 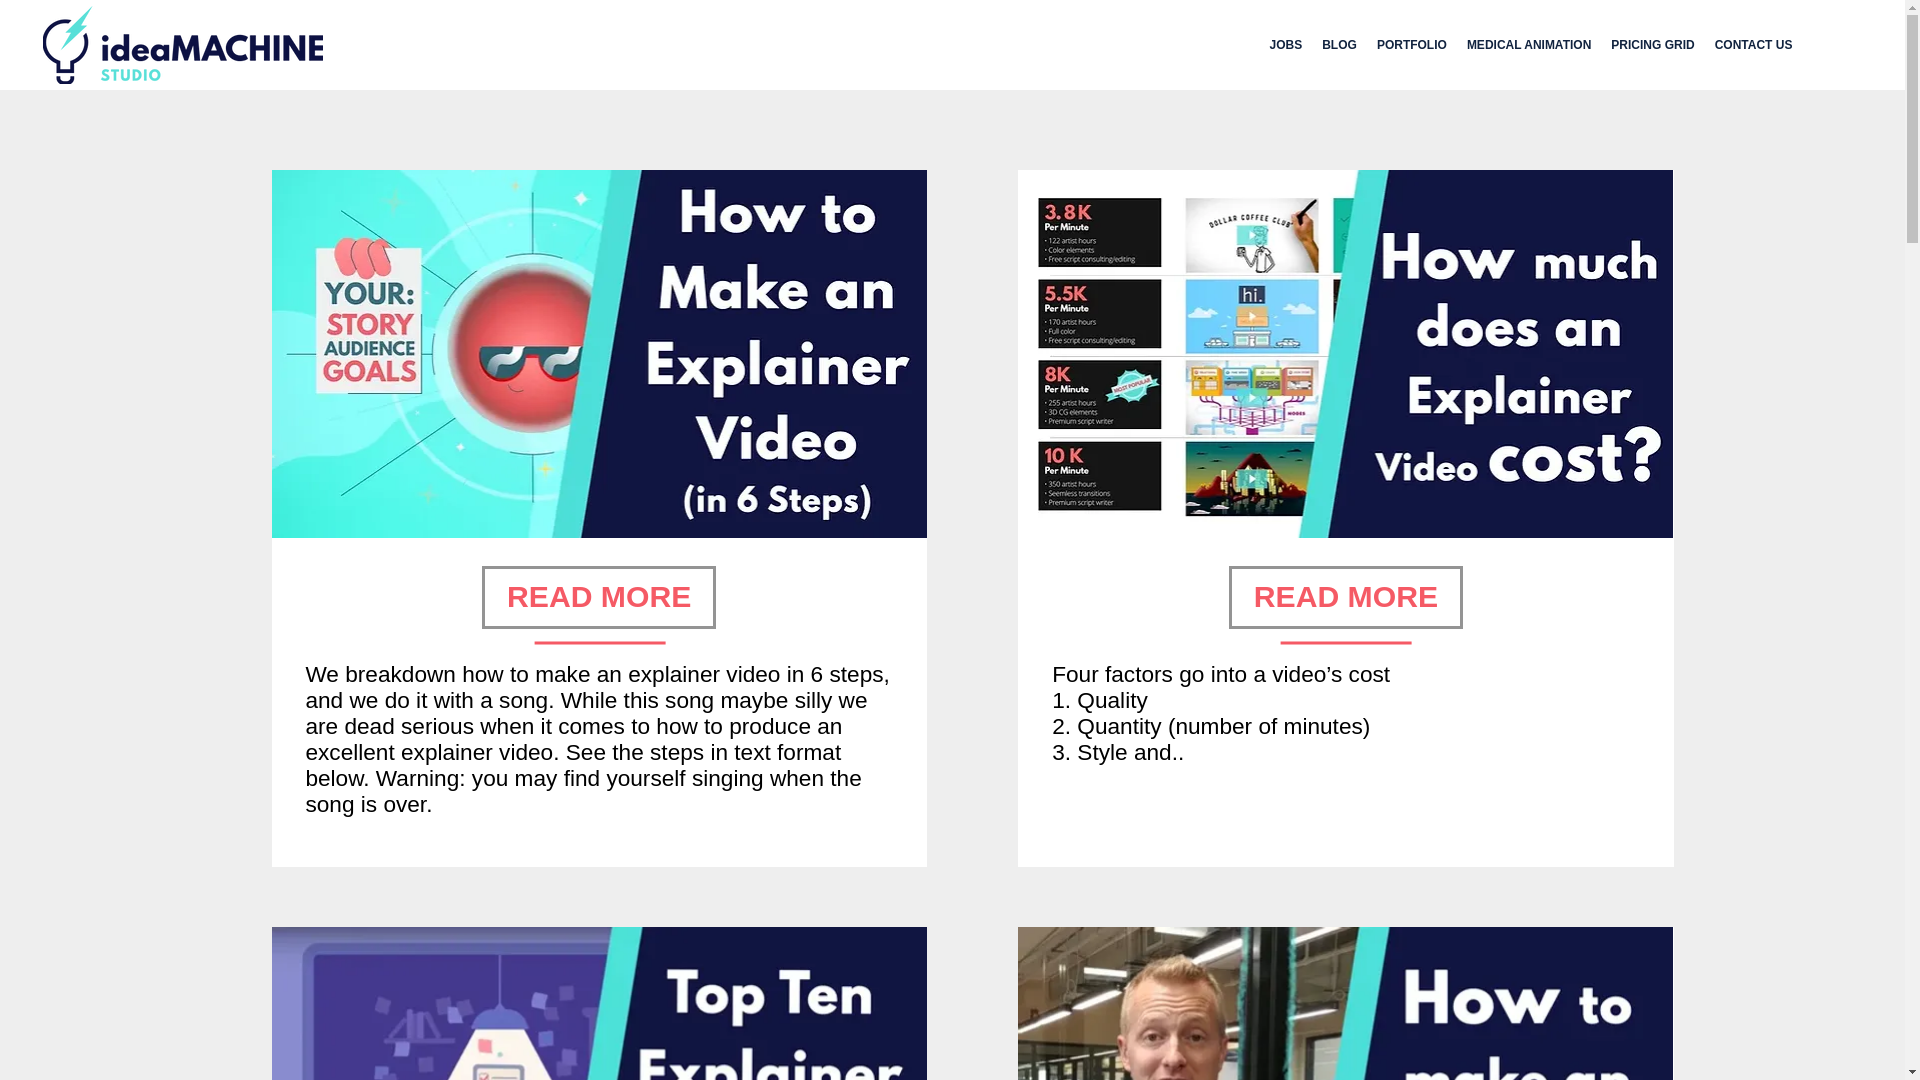 What do you see at coordinates (1346, 596) in the screenshot?
I see `READ MORE` at bounding box center [1346, 596].